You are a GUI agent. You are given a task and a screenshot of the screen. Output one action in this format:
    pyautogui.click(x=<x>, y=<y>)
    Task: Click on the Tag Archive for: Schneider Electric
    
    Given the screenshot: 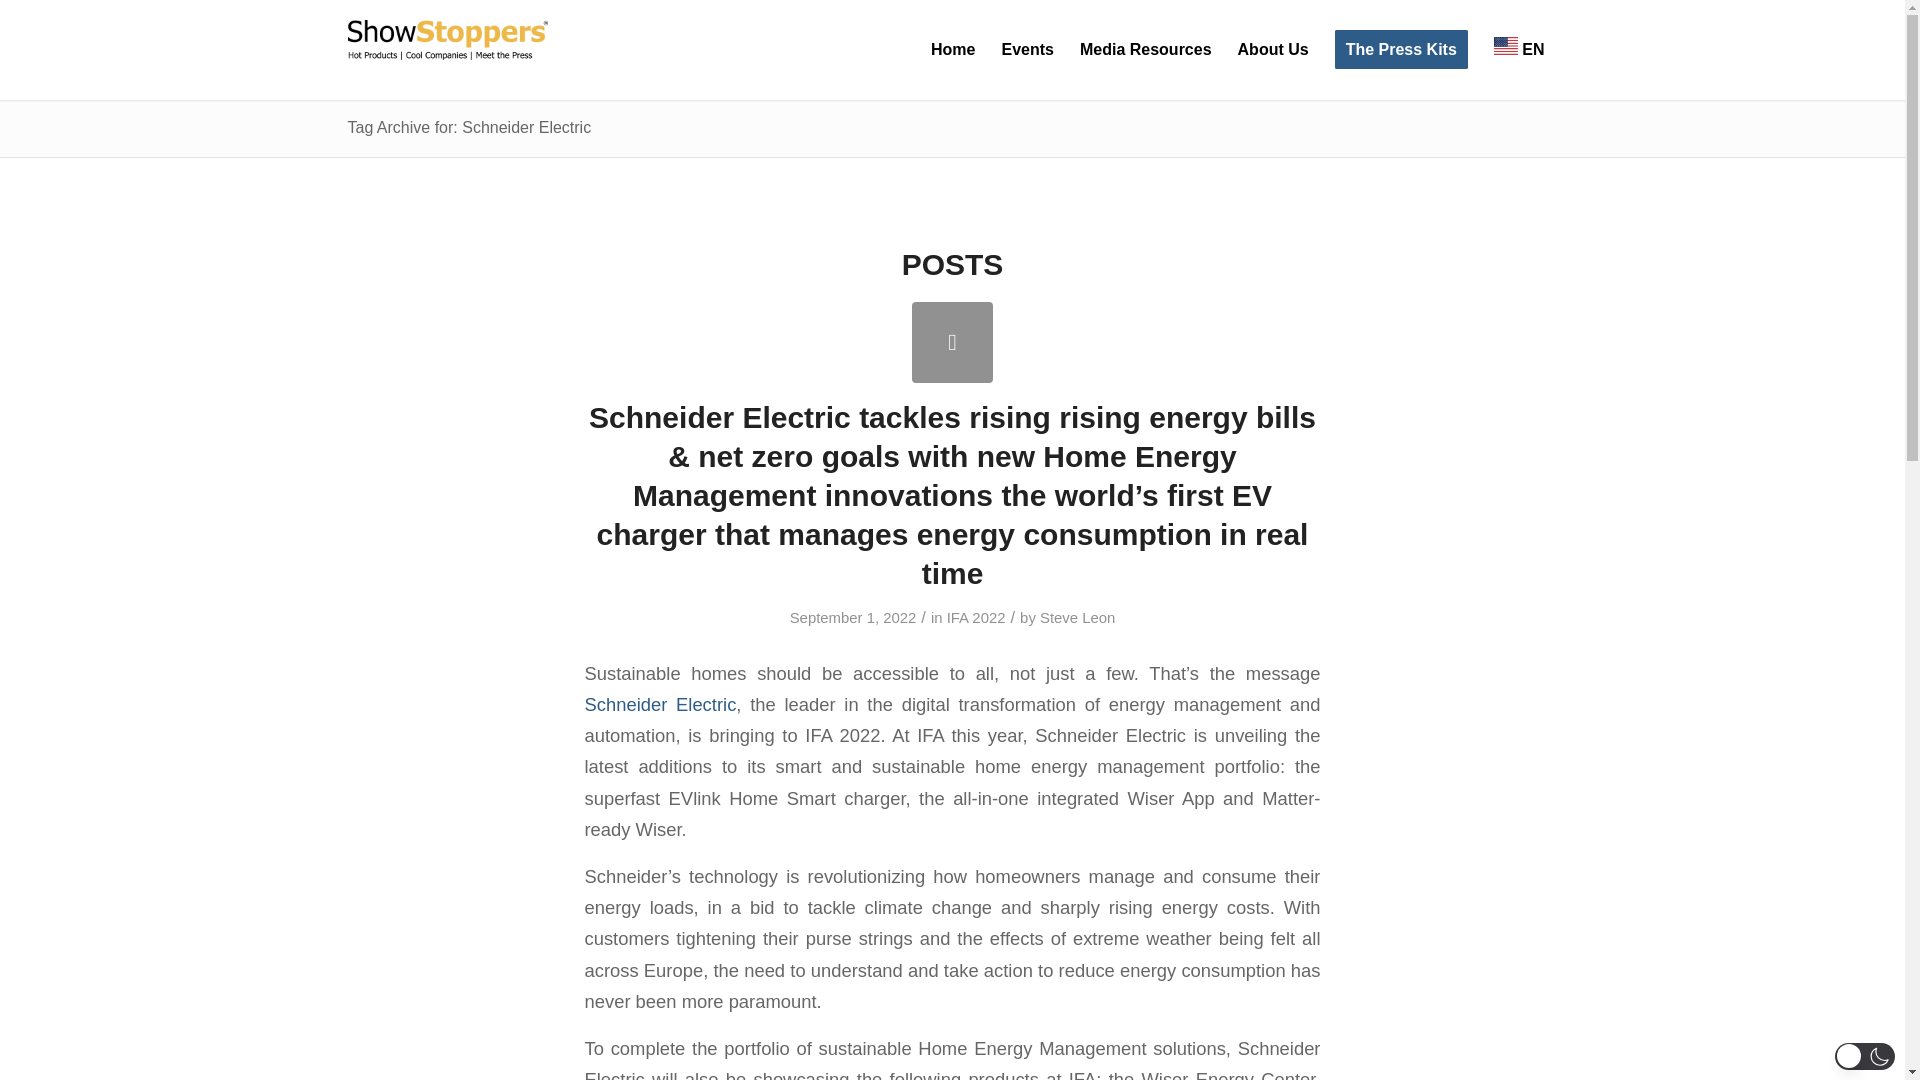 What is the action you would take?
    pyautogui.click(x=469, y=127)
    